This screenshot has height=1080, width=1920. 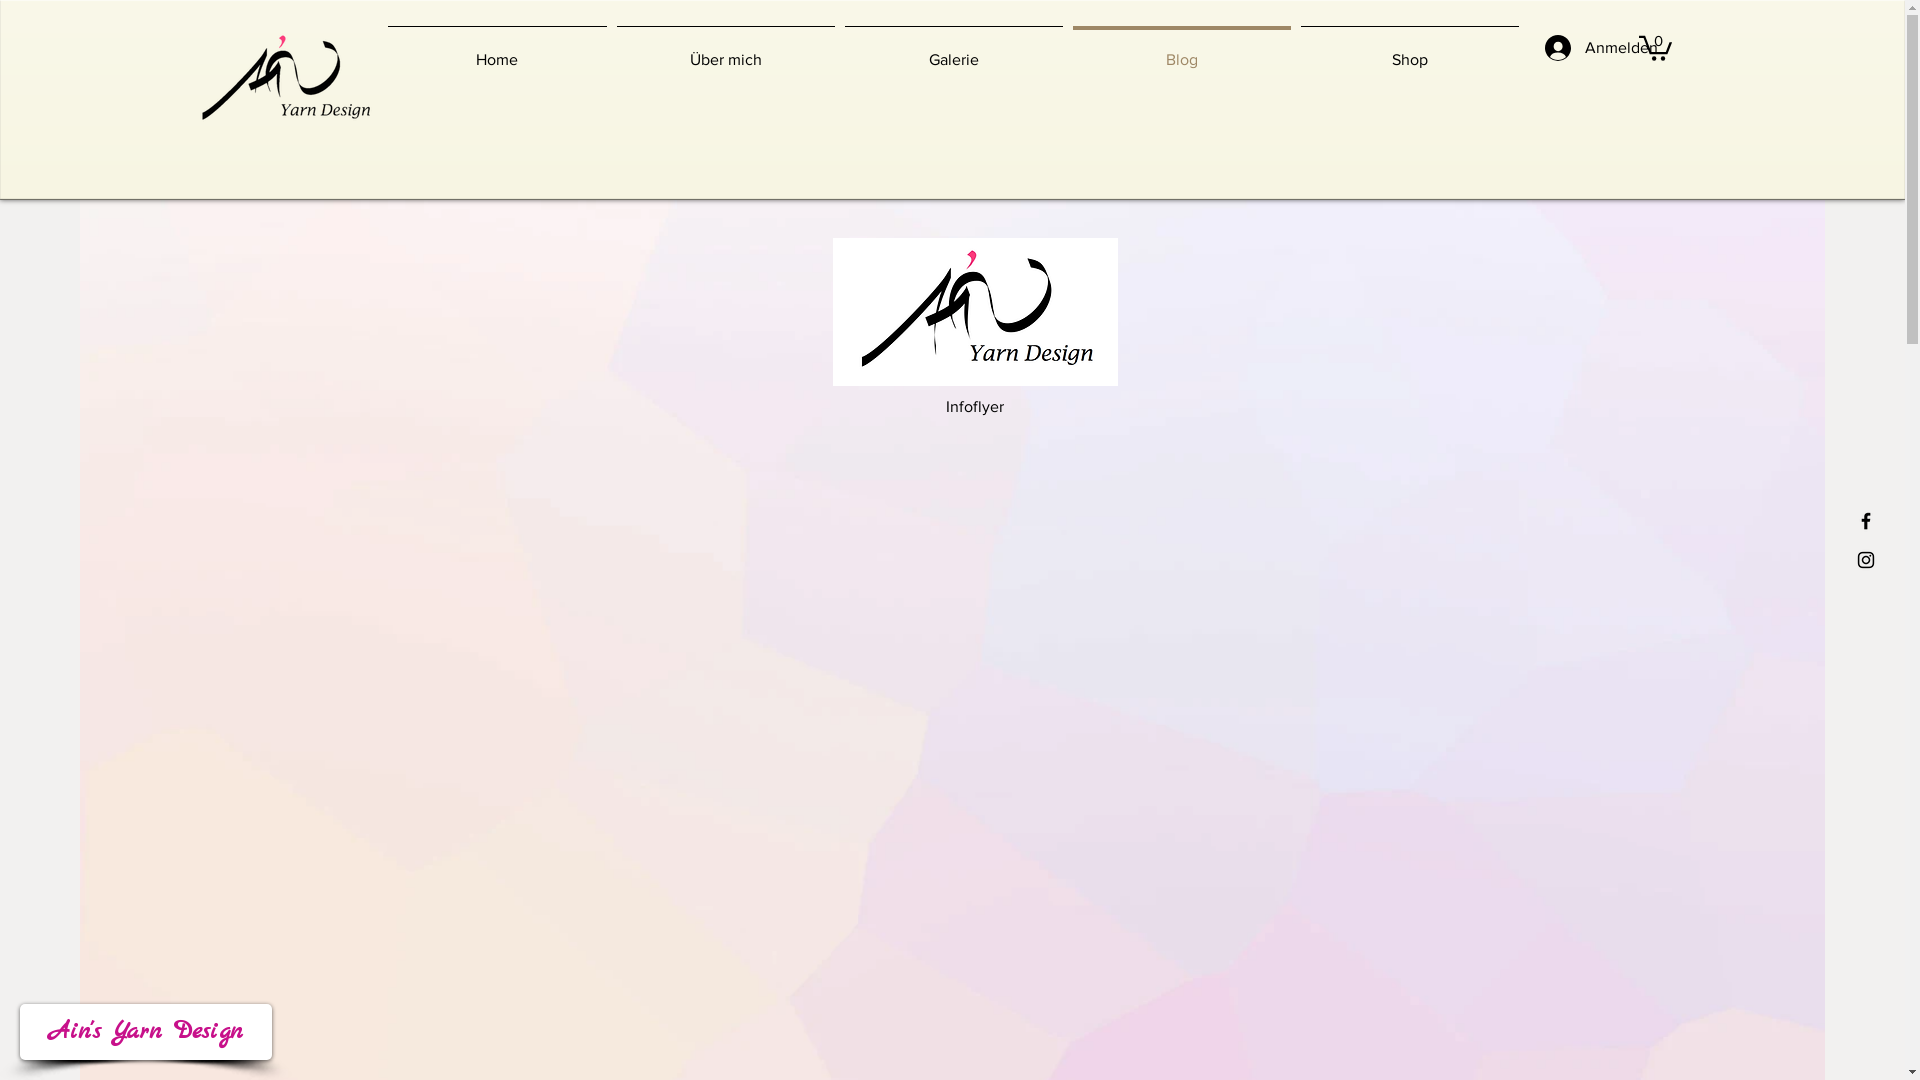 I want to click on Infoflyer, so click(x=976, y=326).